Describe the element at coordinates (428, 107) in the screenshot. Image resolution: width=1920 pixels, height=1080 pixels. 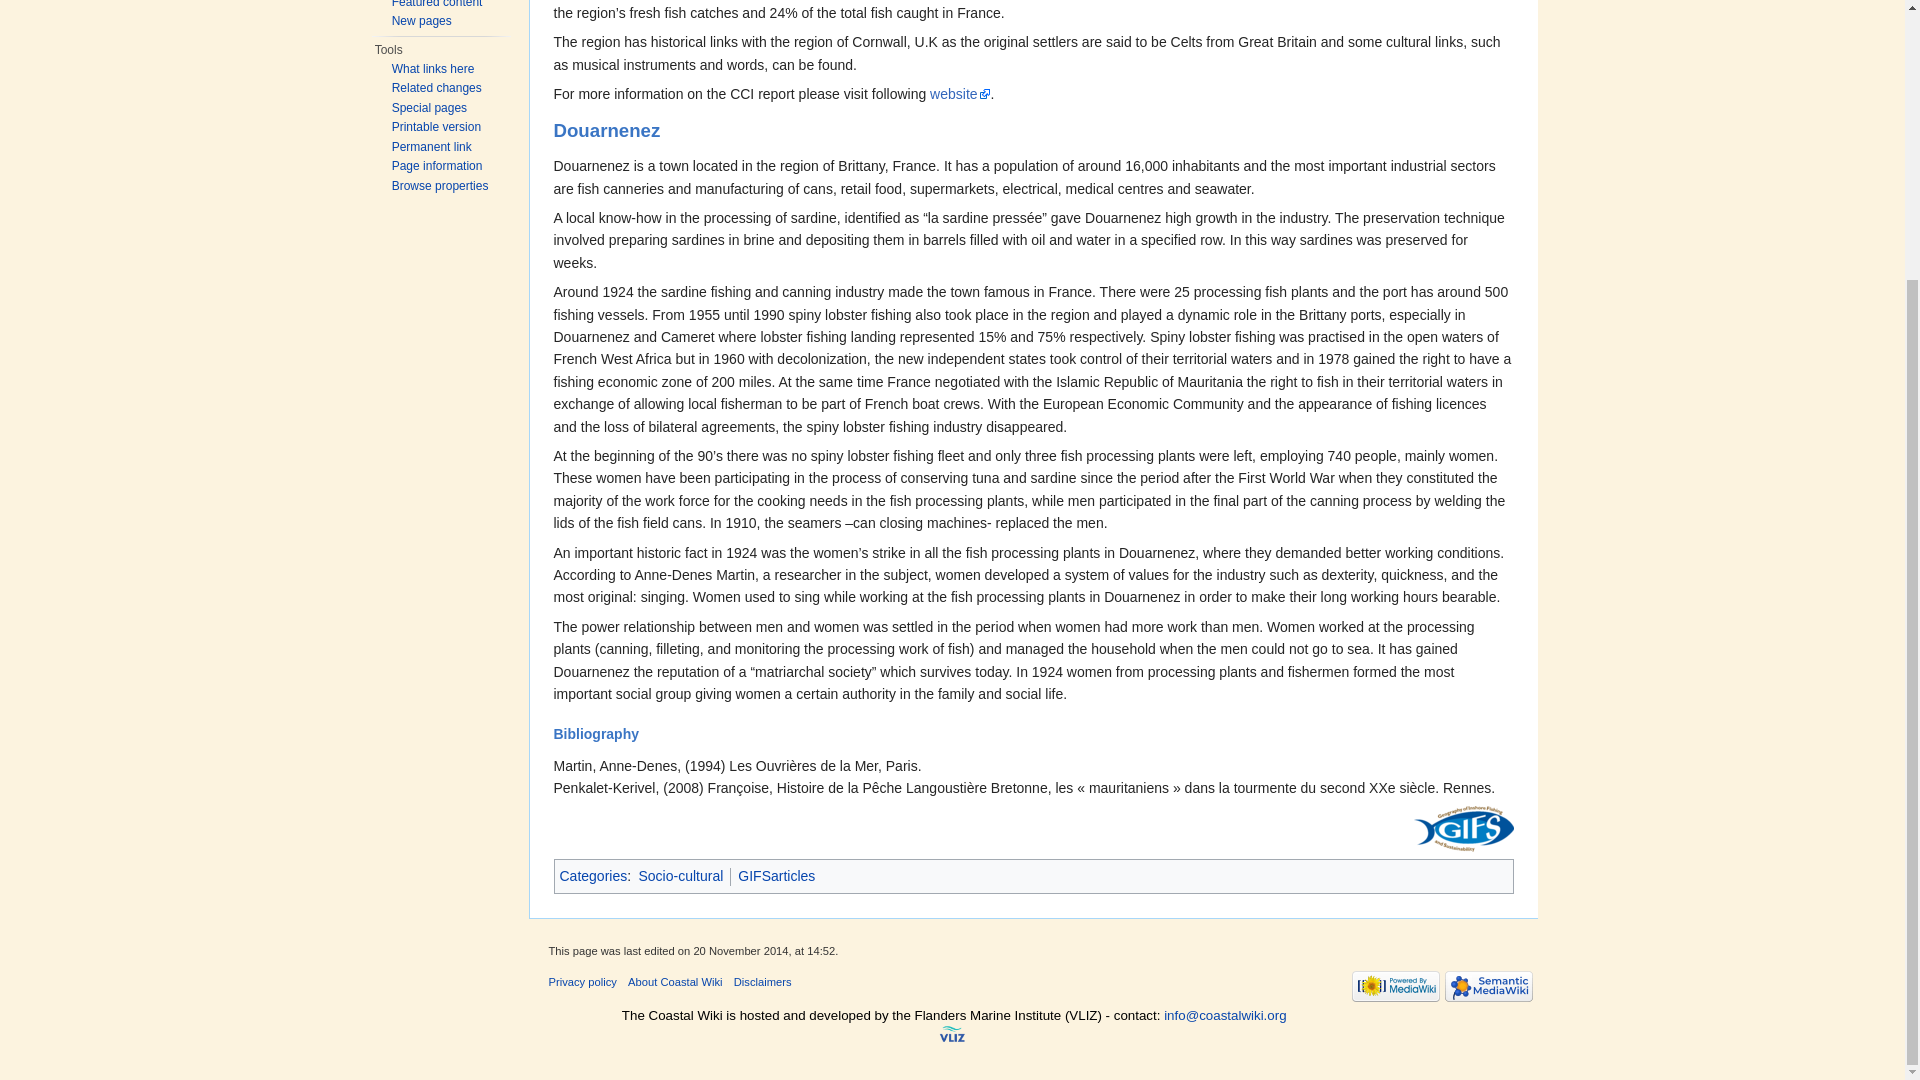
I see `Special pages` at that location.